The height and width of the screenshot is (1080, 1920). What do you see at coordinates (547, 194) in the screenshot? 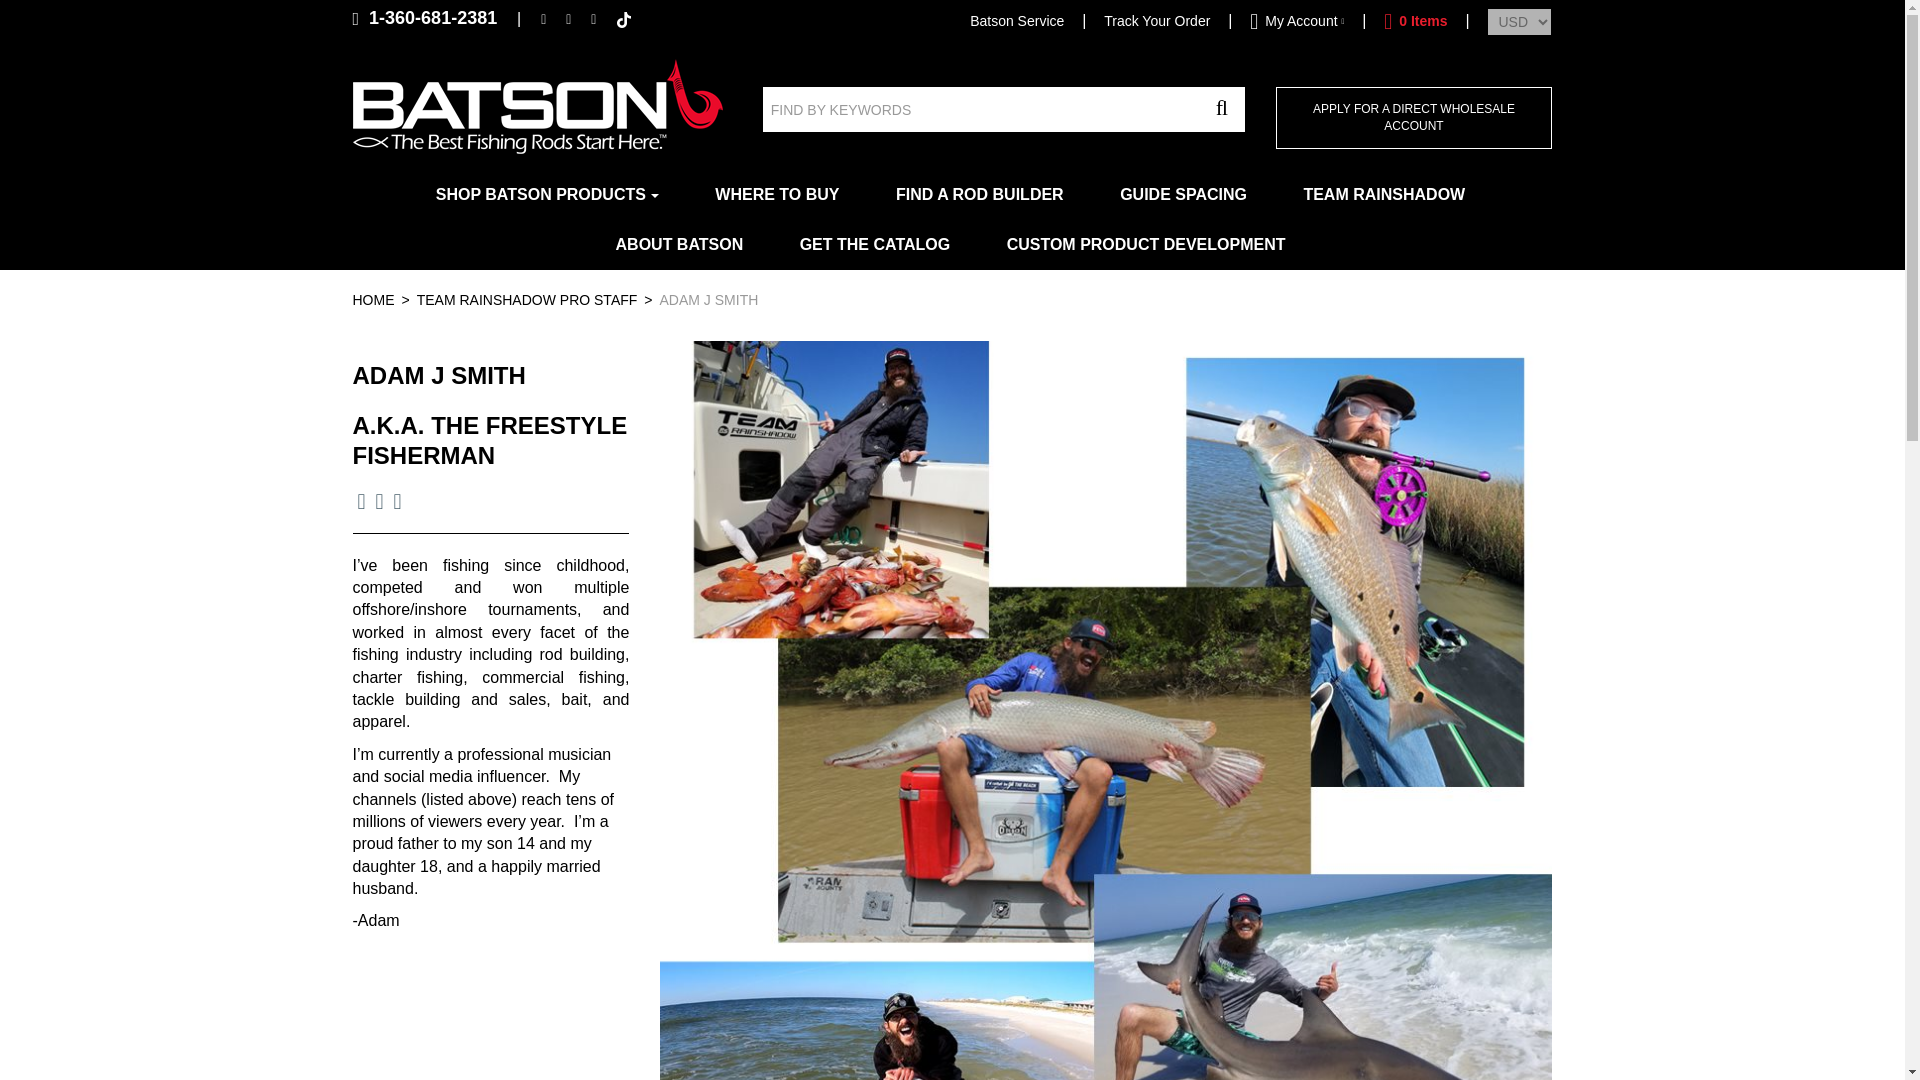
I see `SHOP BATSON PRODUCTS` at bounding box center [547, 194].